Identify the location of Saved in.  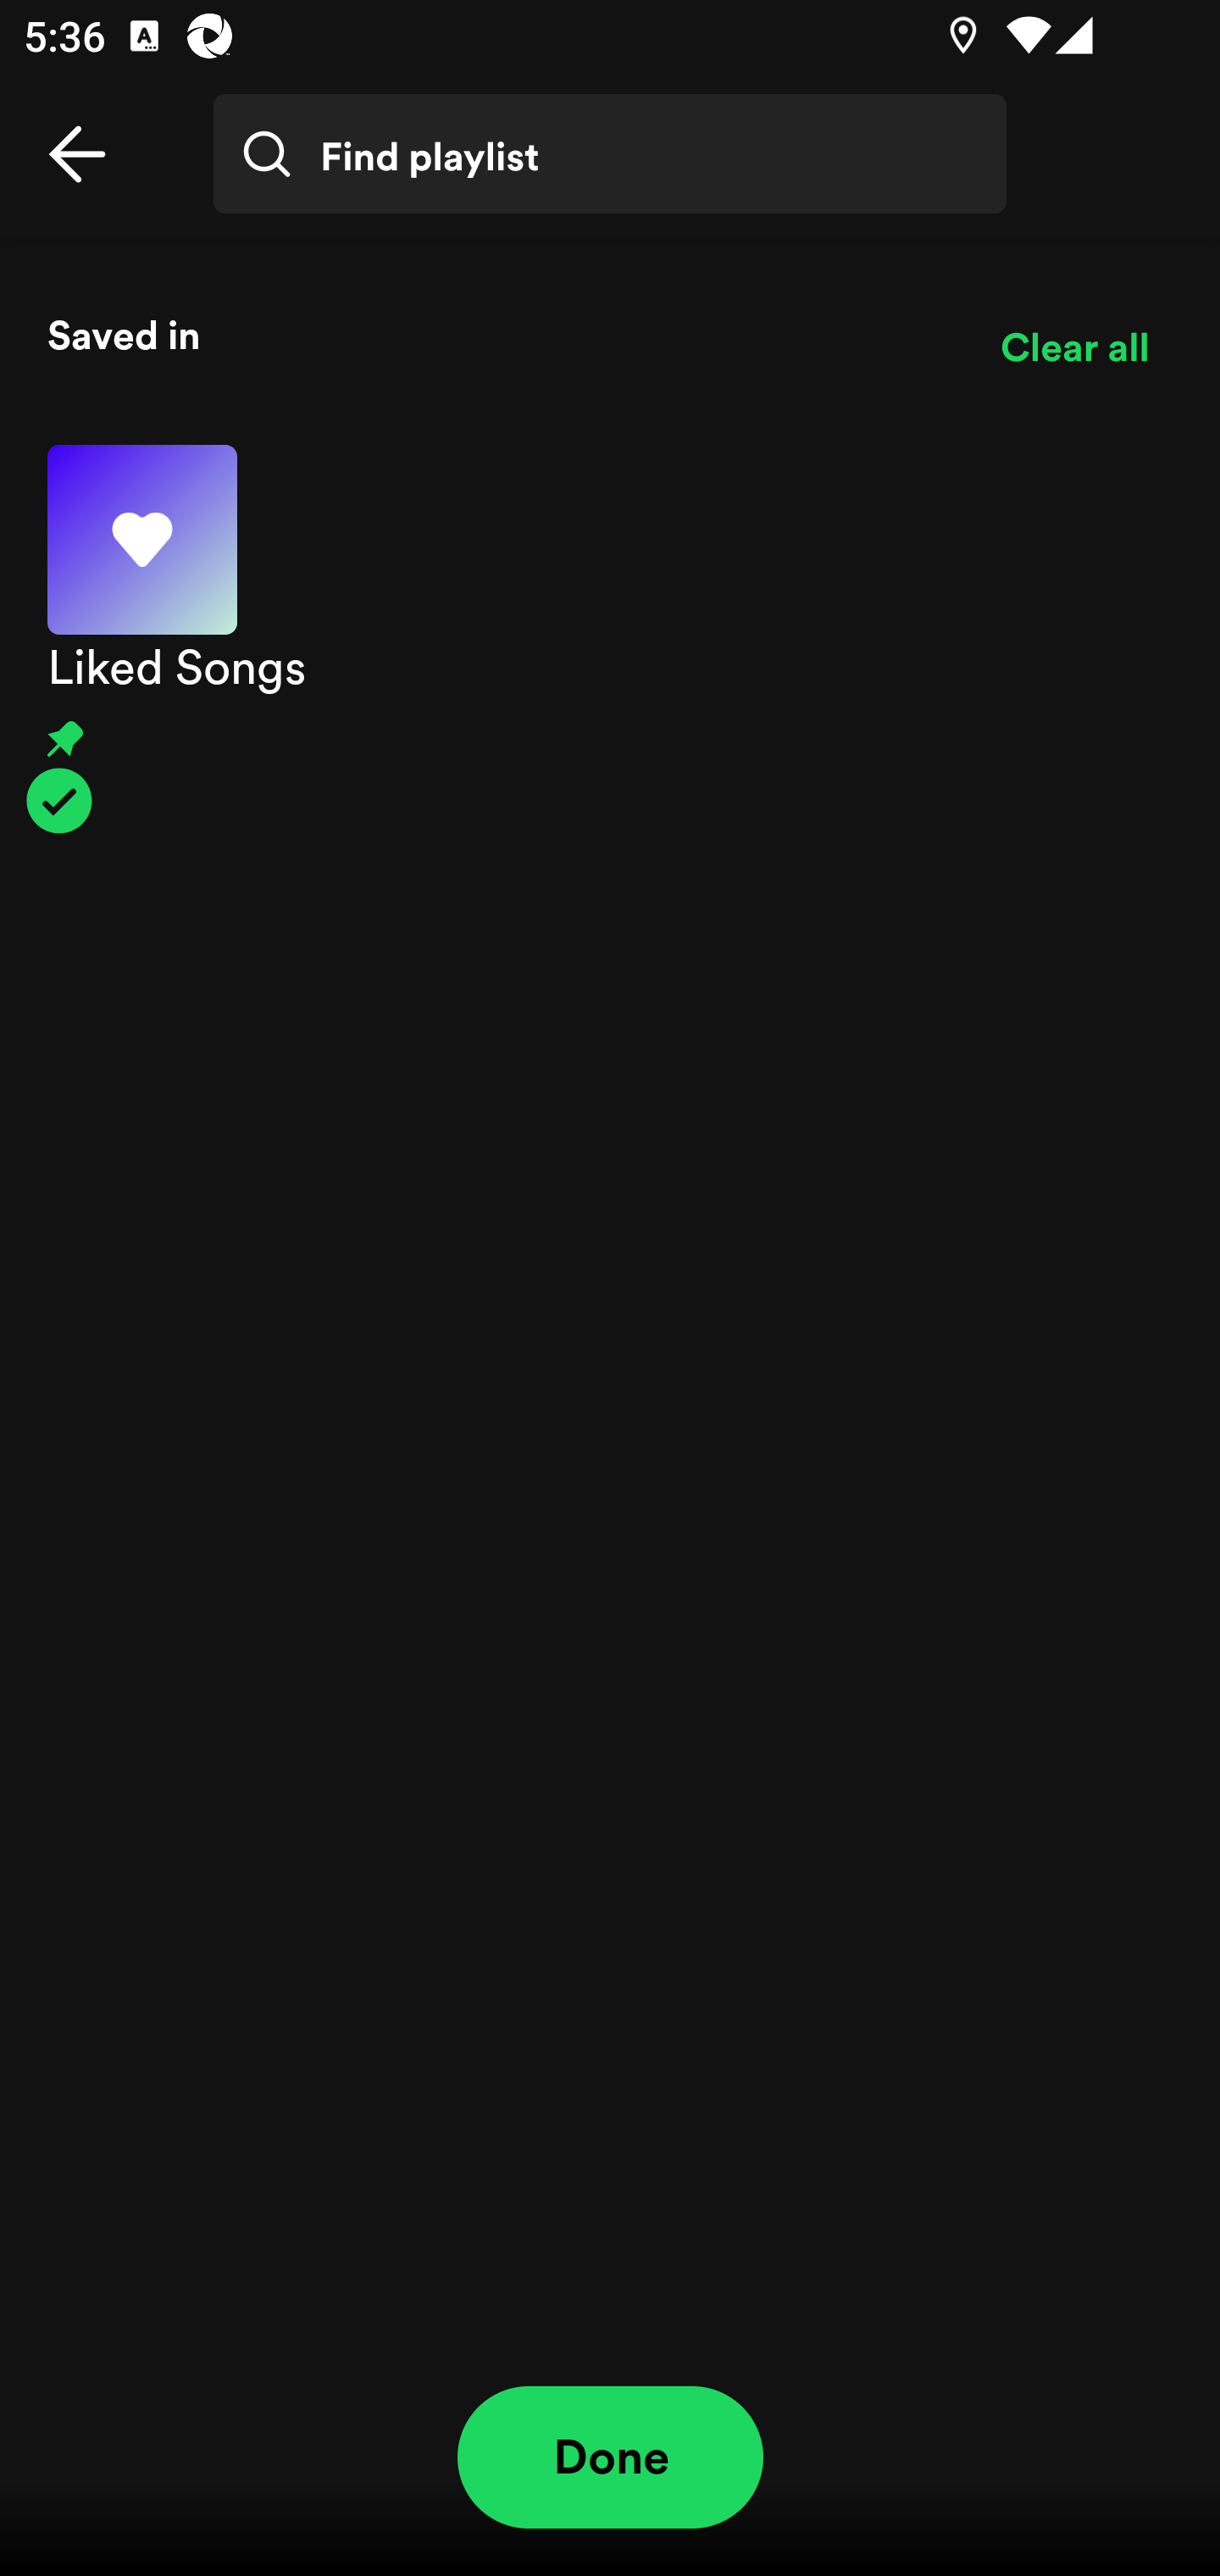
(500, 334).